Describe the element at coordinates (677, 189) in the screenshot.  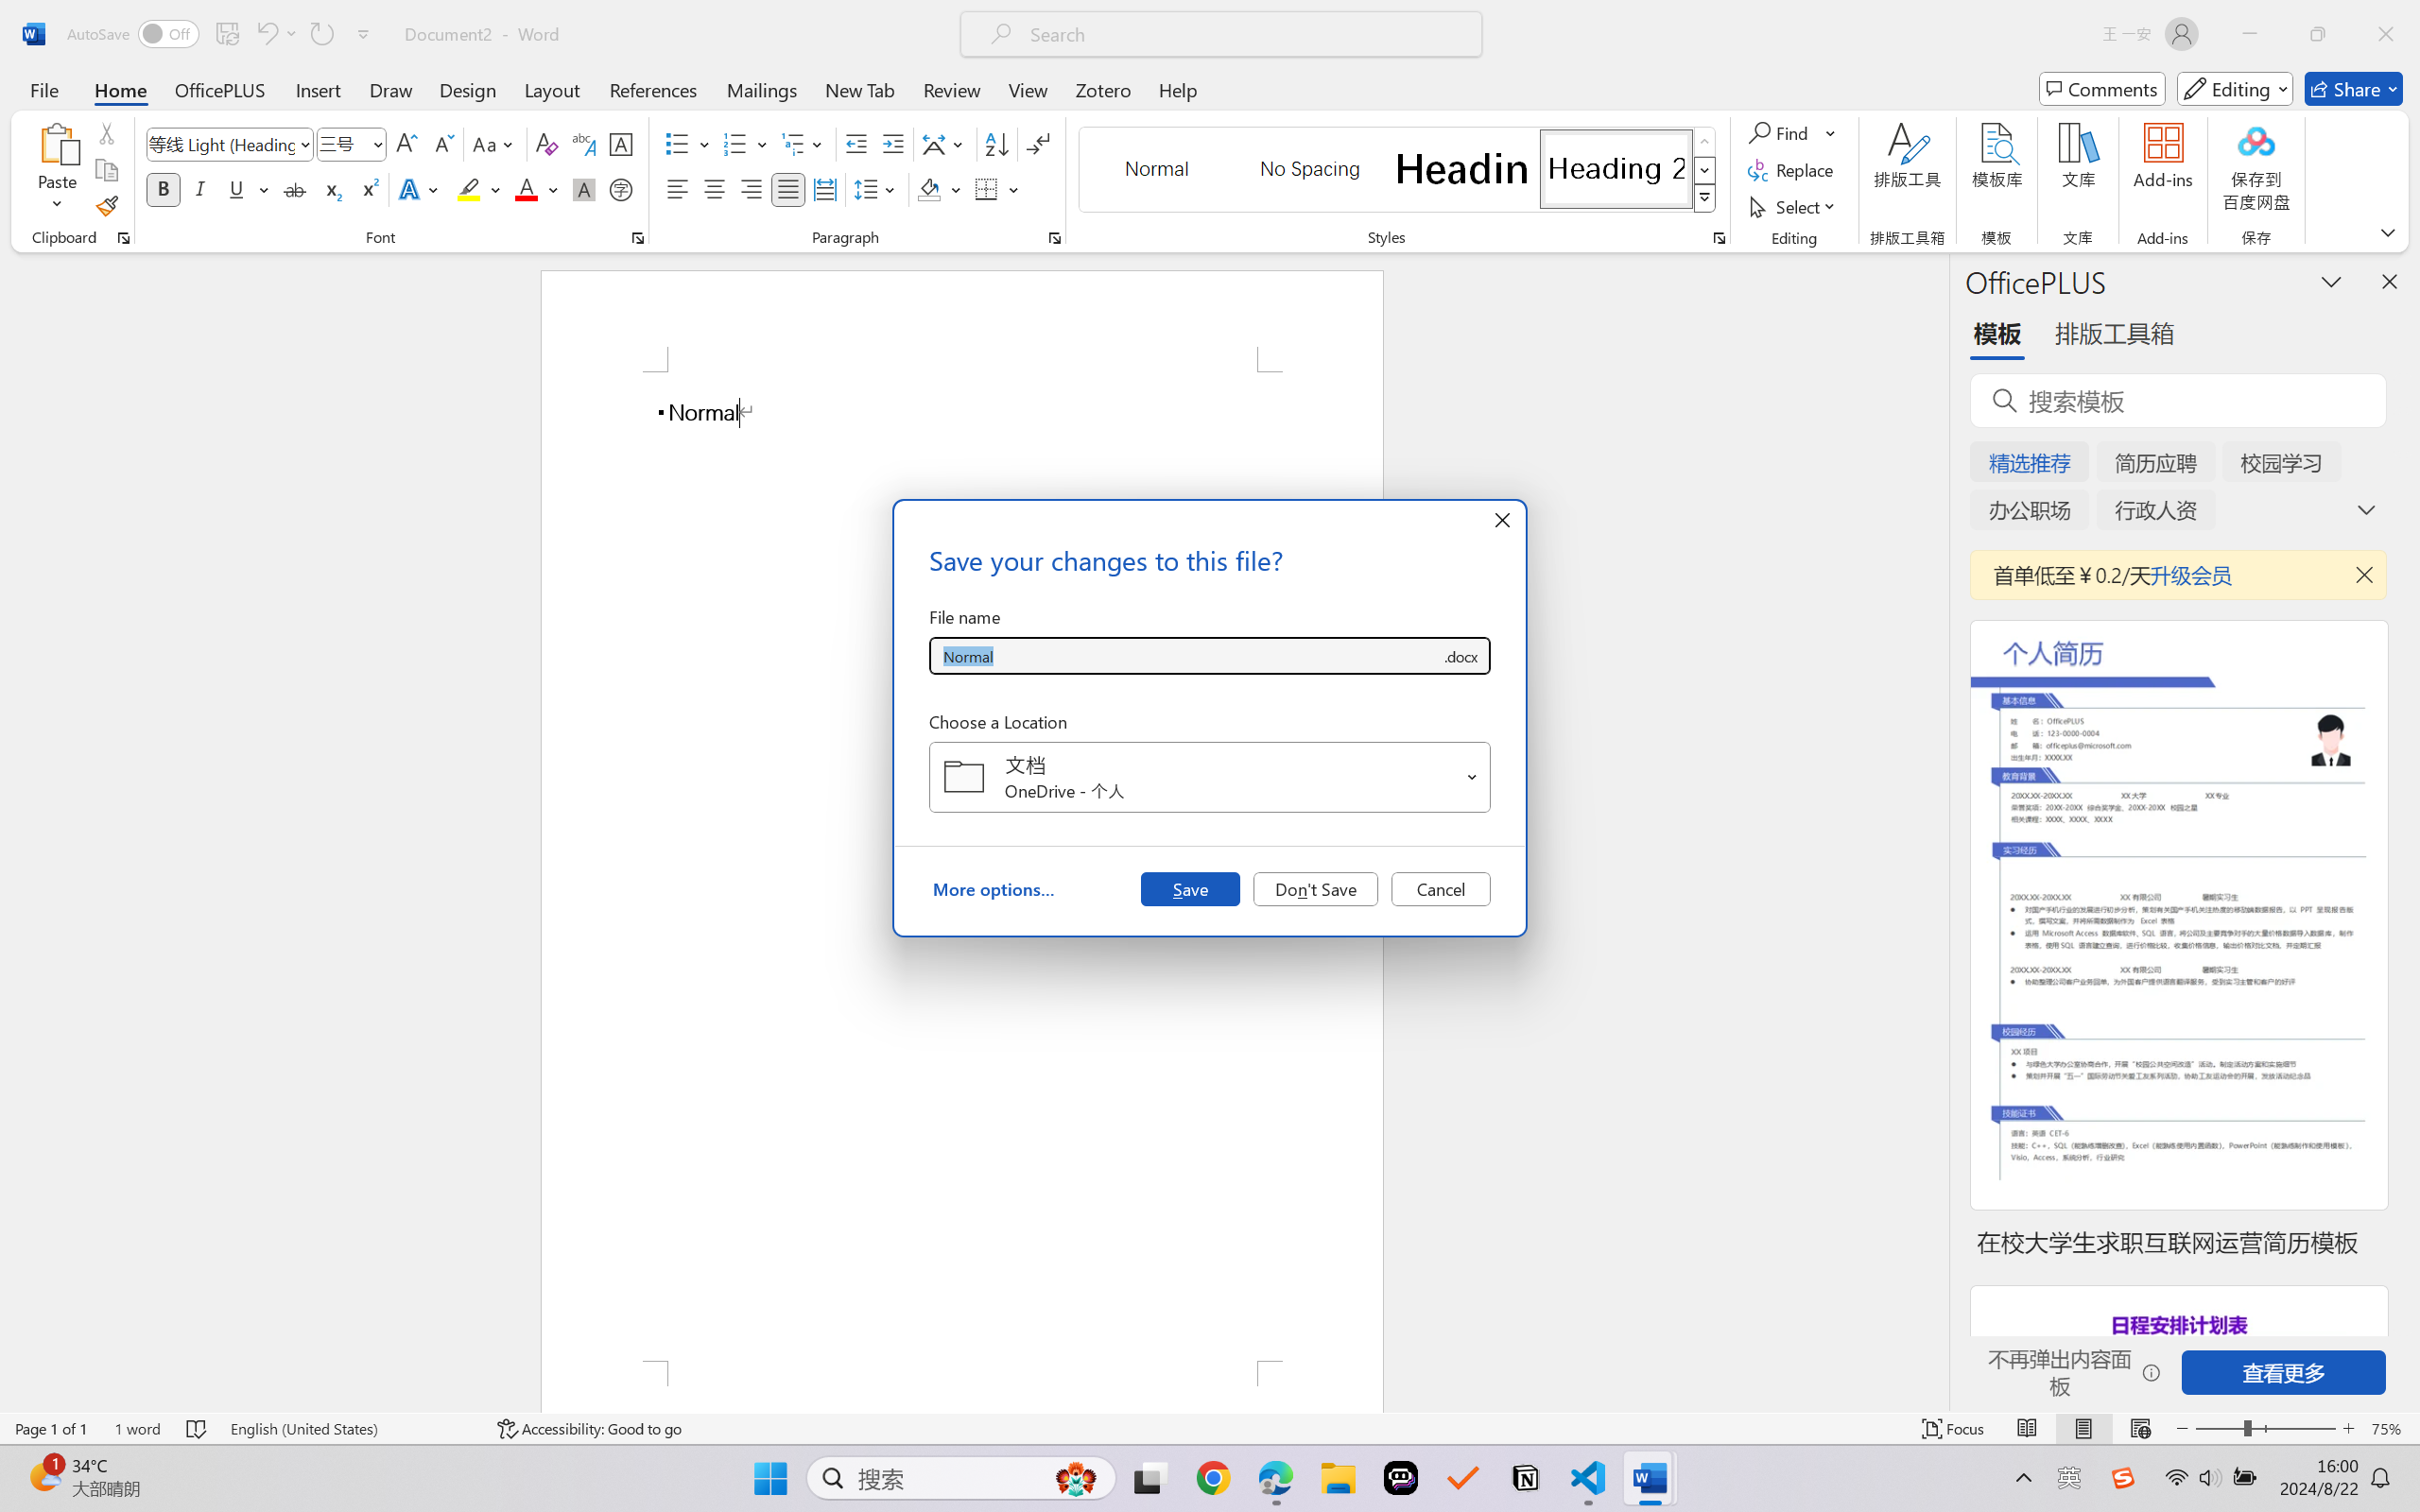
I see `Align Left` at that location.